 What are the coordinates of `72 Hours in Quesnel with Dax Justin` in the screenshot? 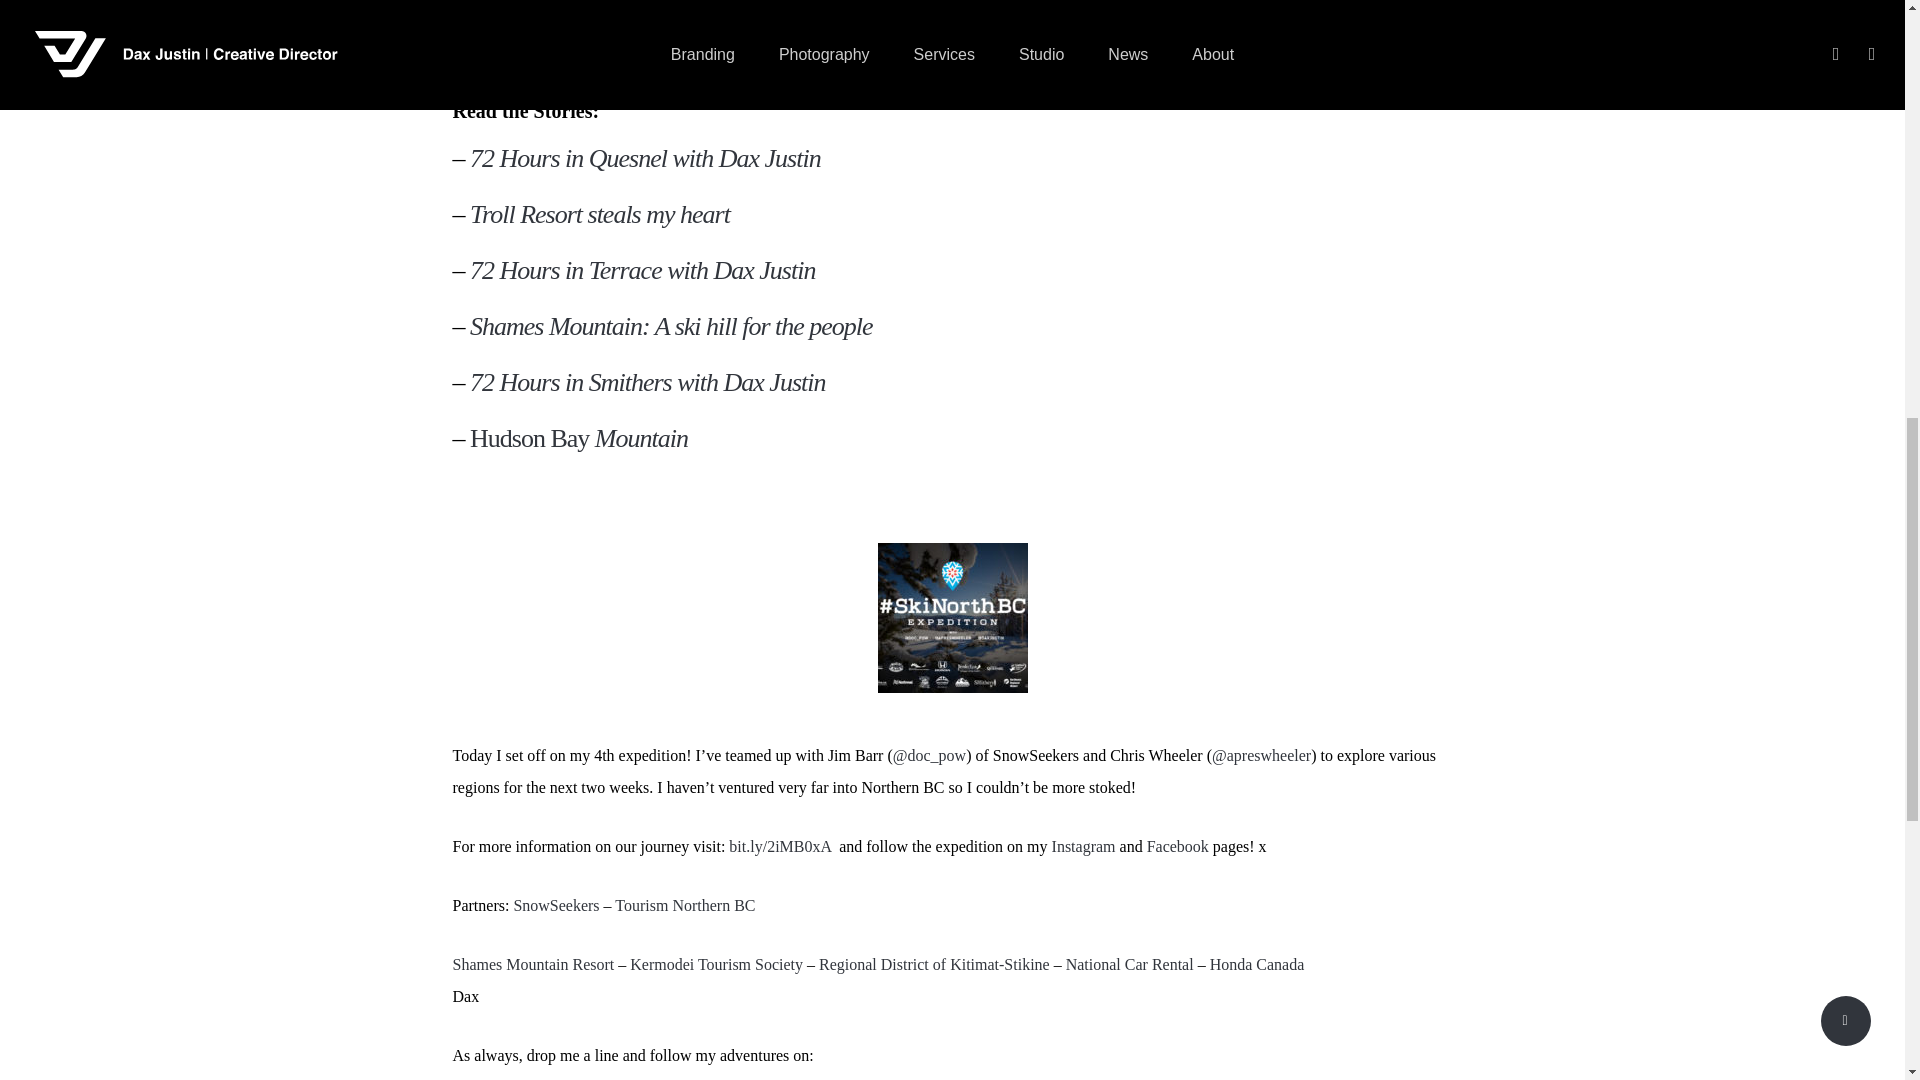 It's located at (646, 158).